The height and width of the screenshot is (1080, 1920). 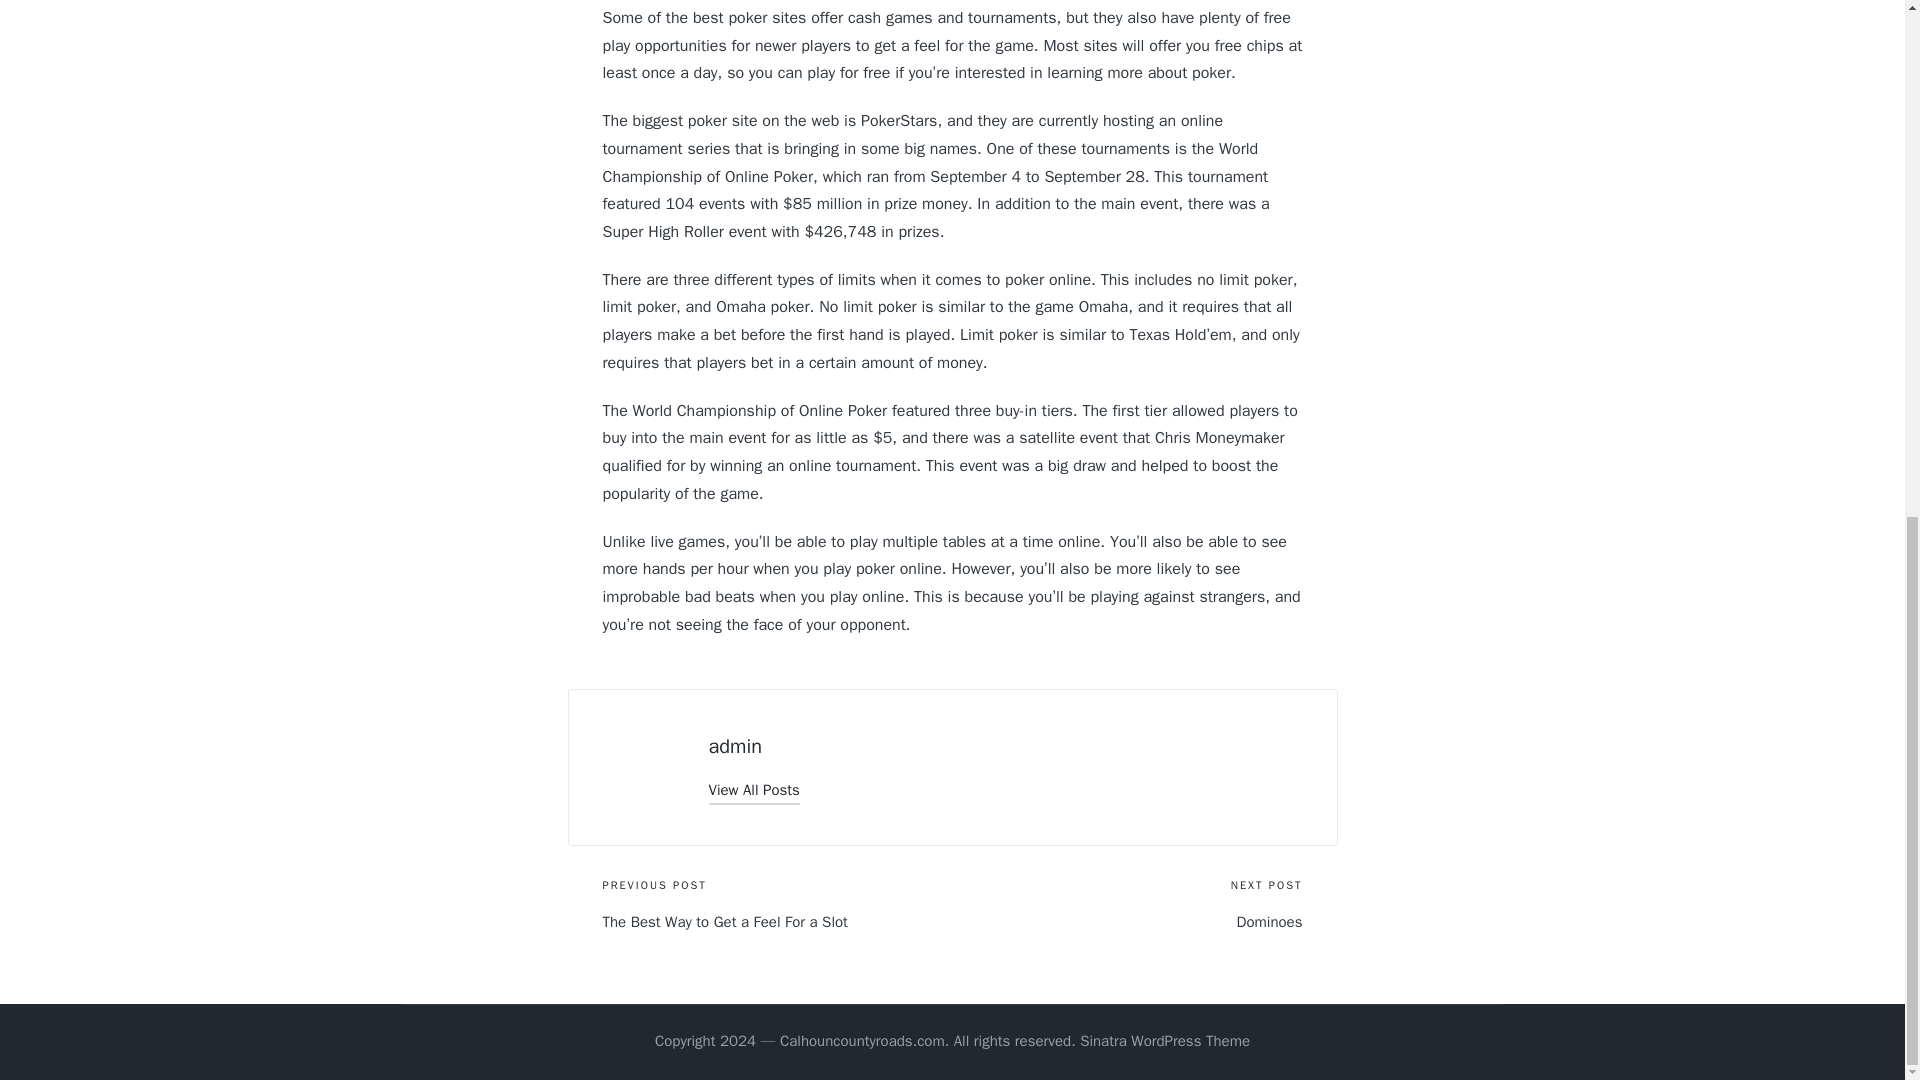 What do you see at coordinates (777, 922) in the screenshot?
I see `The Best Way to Get a Feel For a Slot` at bounding box center [777, 922].